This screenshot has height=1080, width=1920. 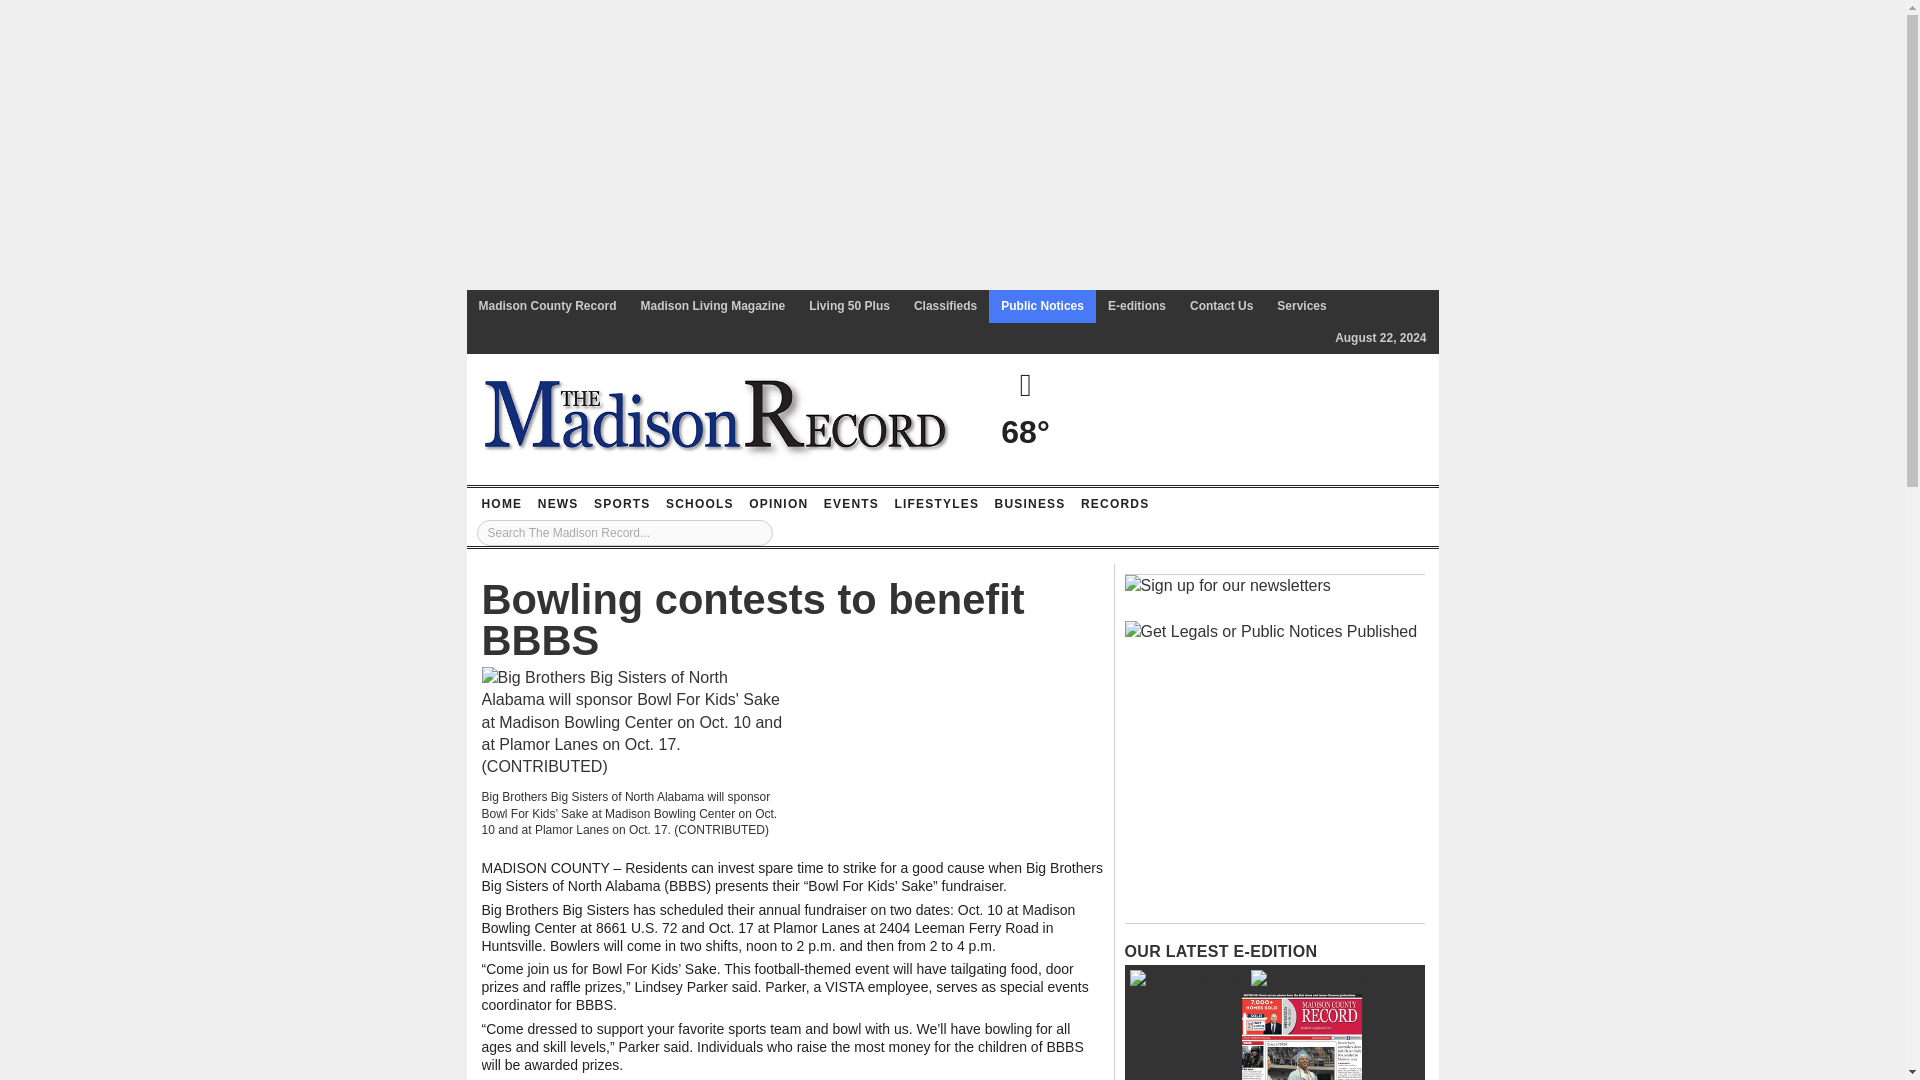 I want to click on Madison Living Magazine, so click(x=714, y=306).